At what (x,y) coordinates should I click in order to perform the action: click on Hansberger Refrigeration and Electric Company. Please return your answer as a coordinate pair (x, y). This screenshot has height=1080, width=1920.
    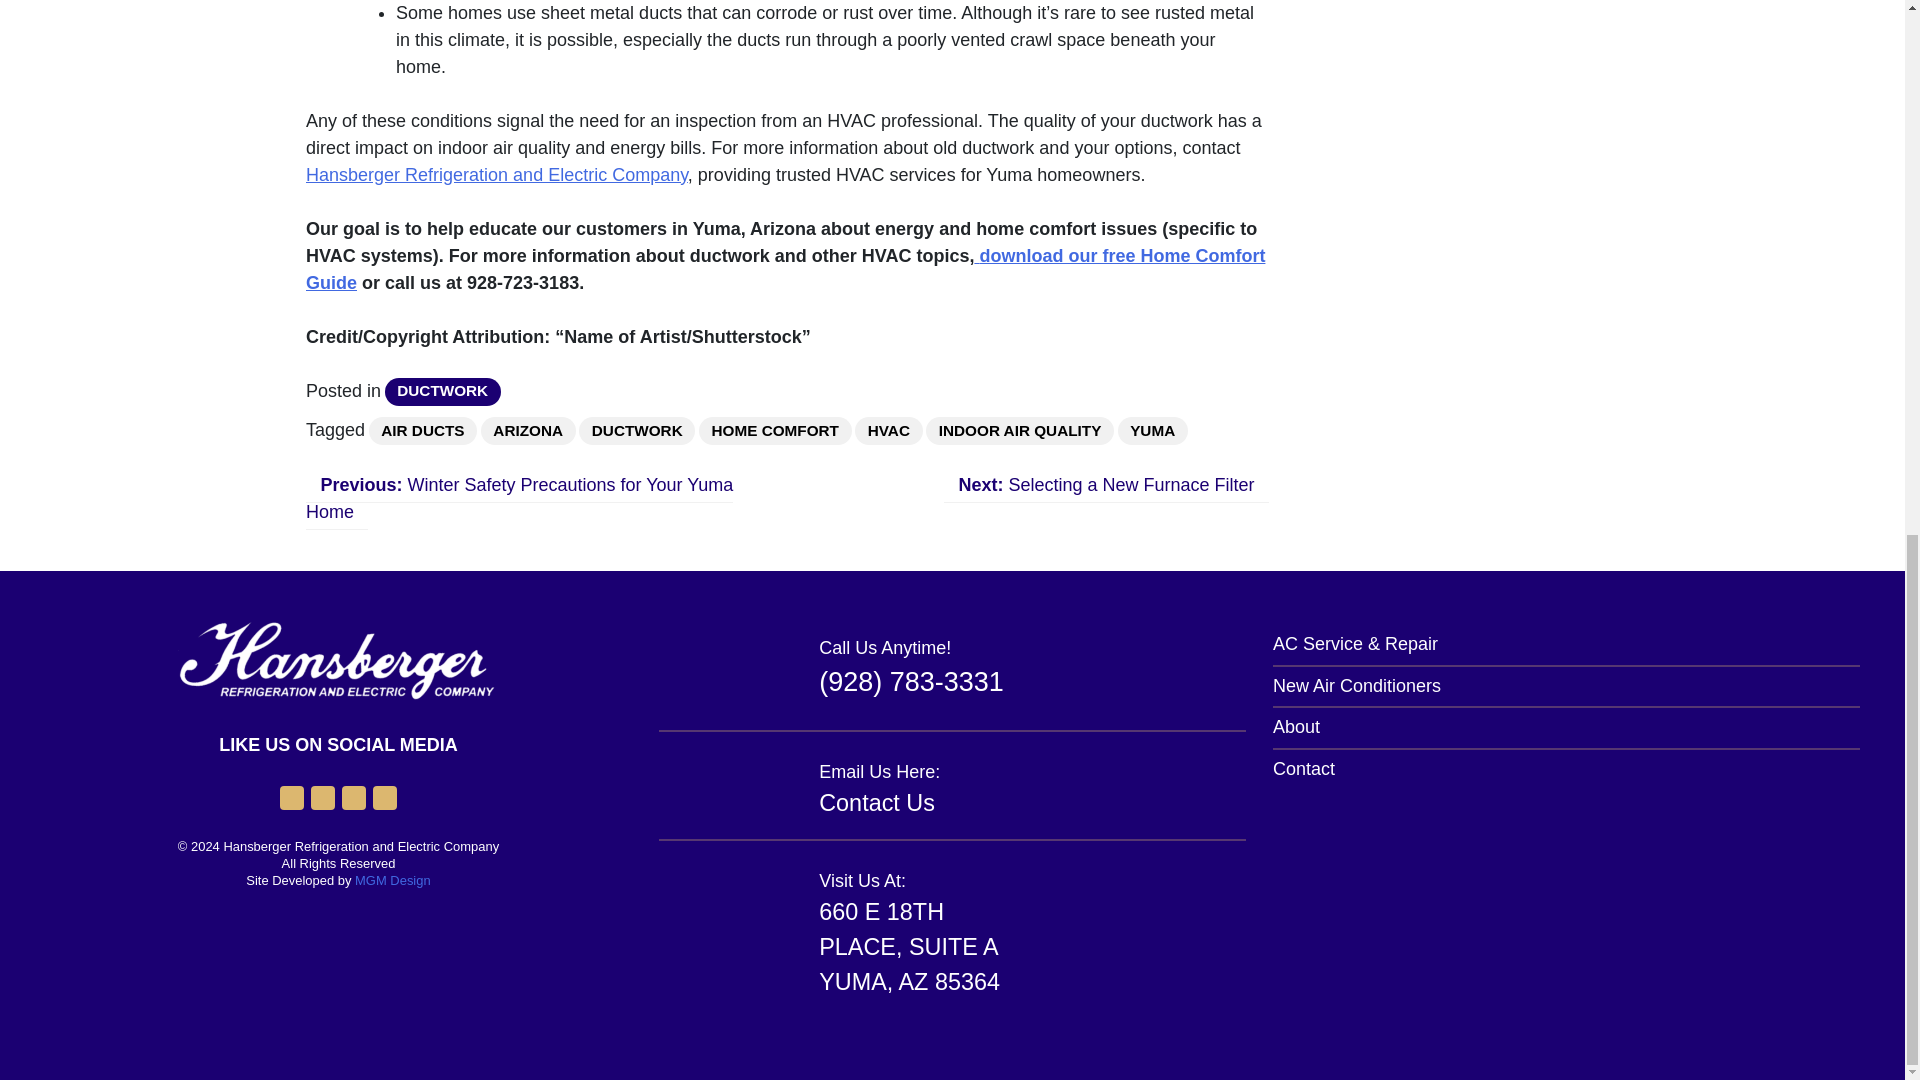
    Looking at the image, I should click on (496, 174).